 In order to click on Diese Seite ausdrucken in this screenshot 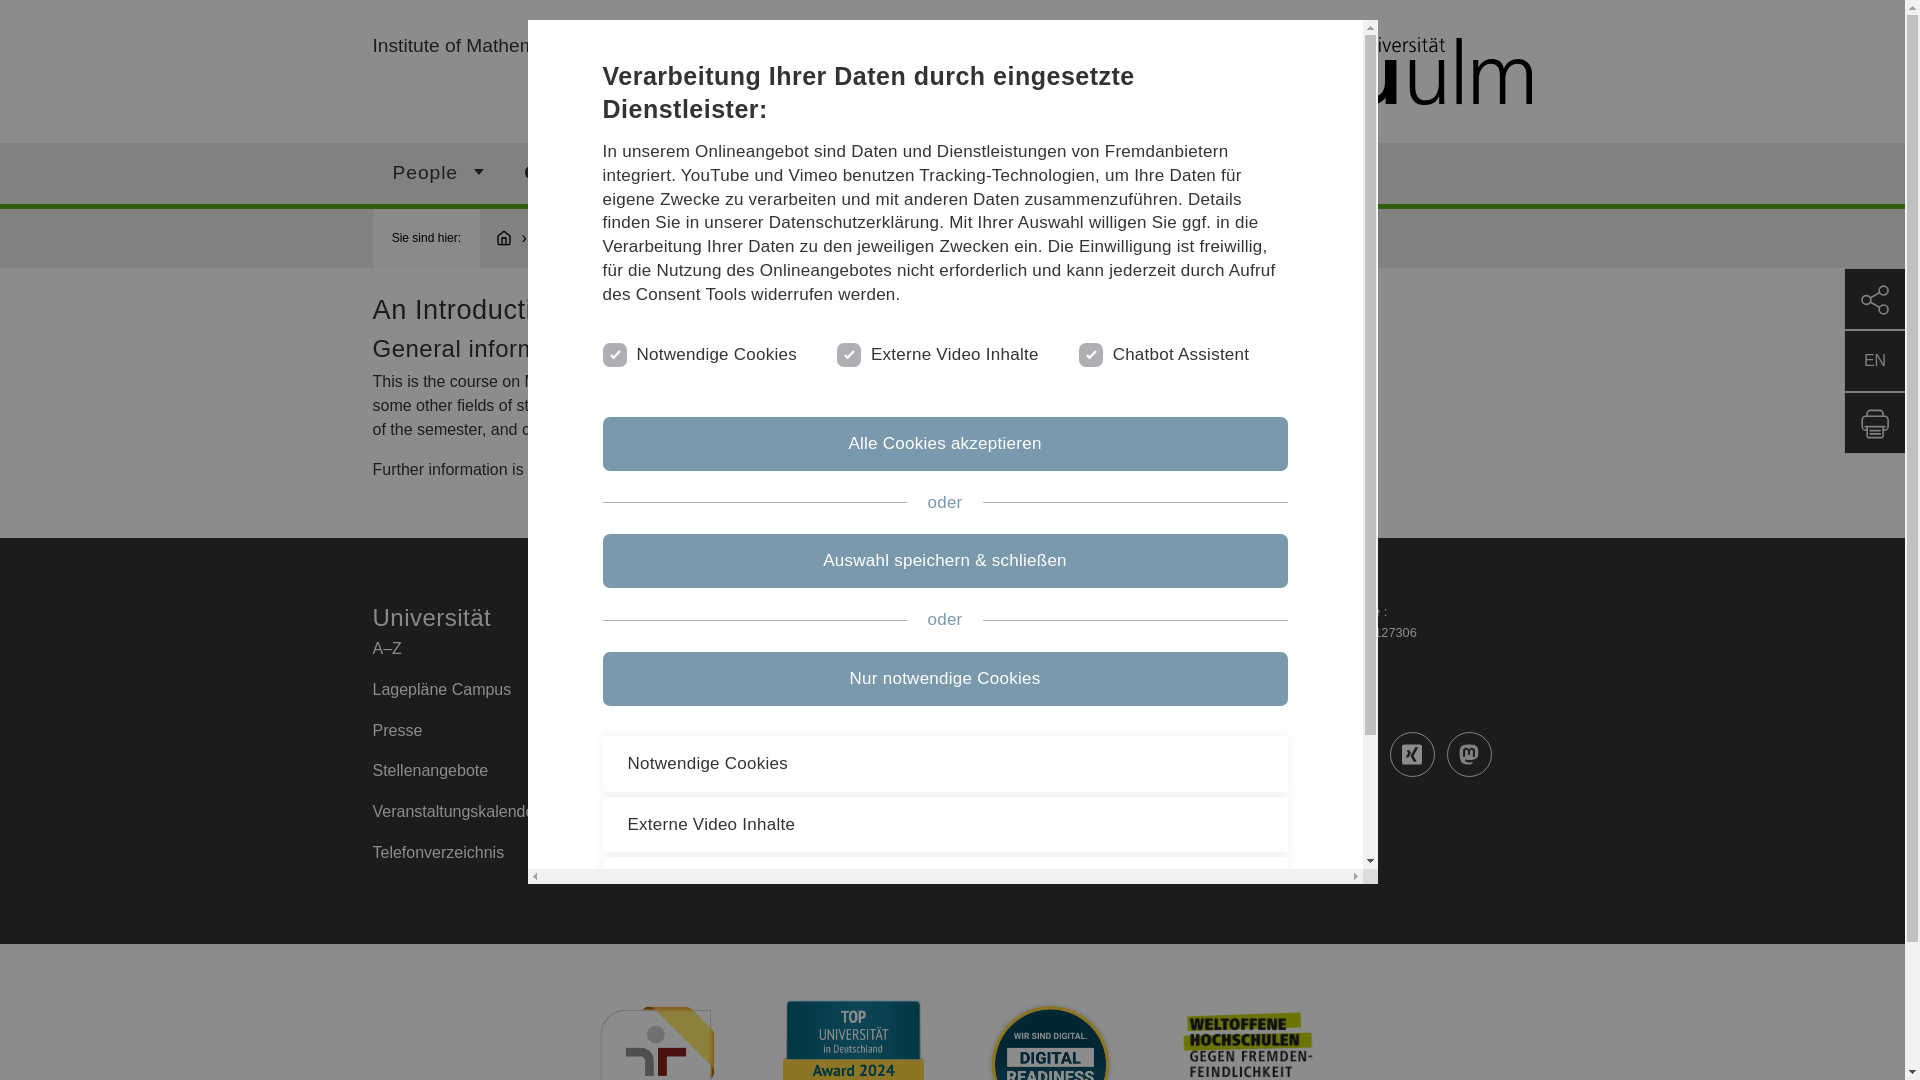, I will do `click(1874, 422)`.